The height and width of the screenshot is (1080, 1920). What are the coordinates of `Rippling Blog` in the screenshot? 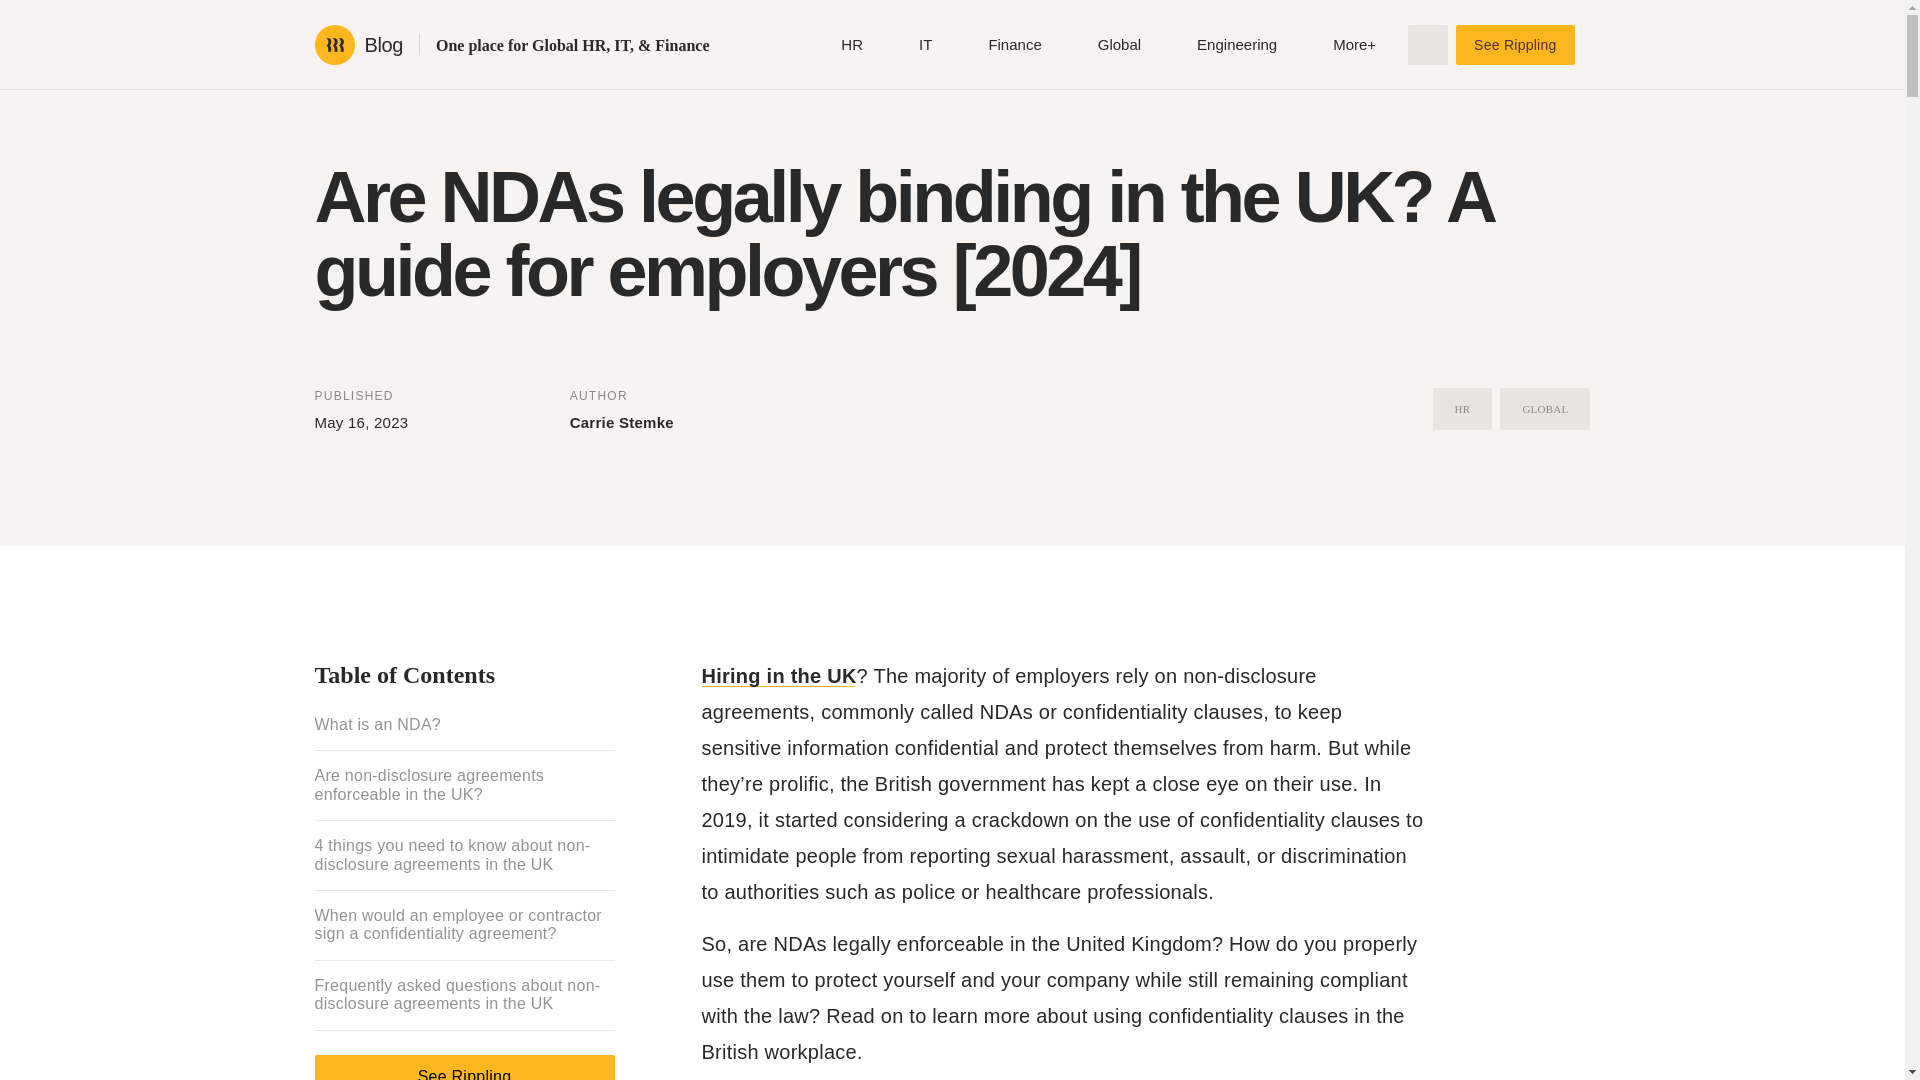 It's located at (382, 44).